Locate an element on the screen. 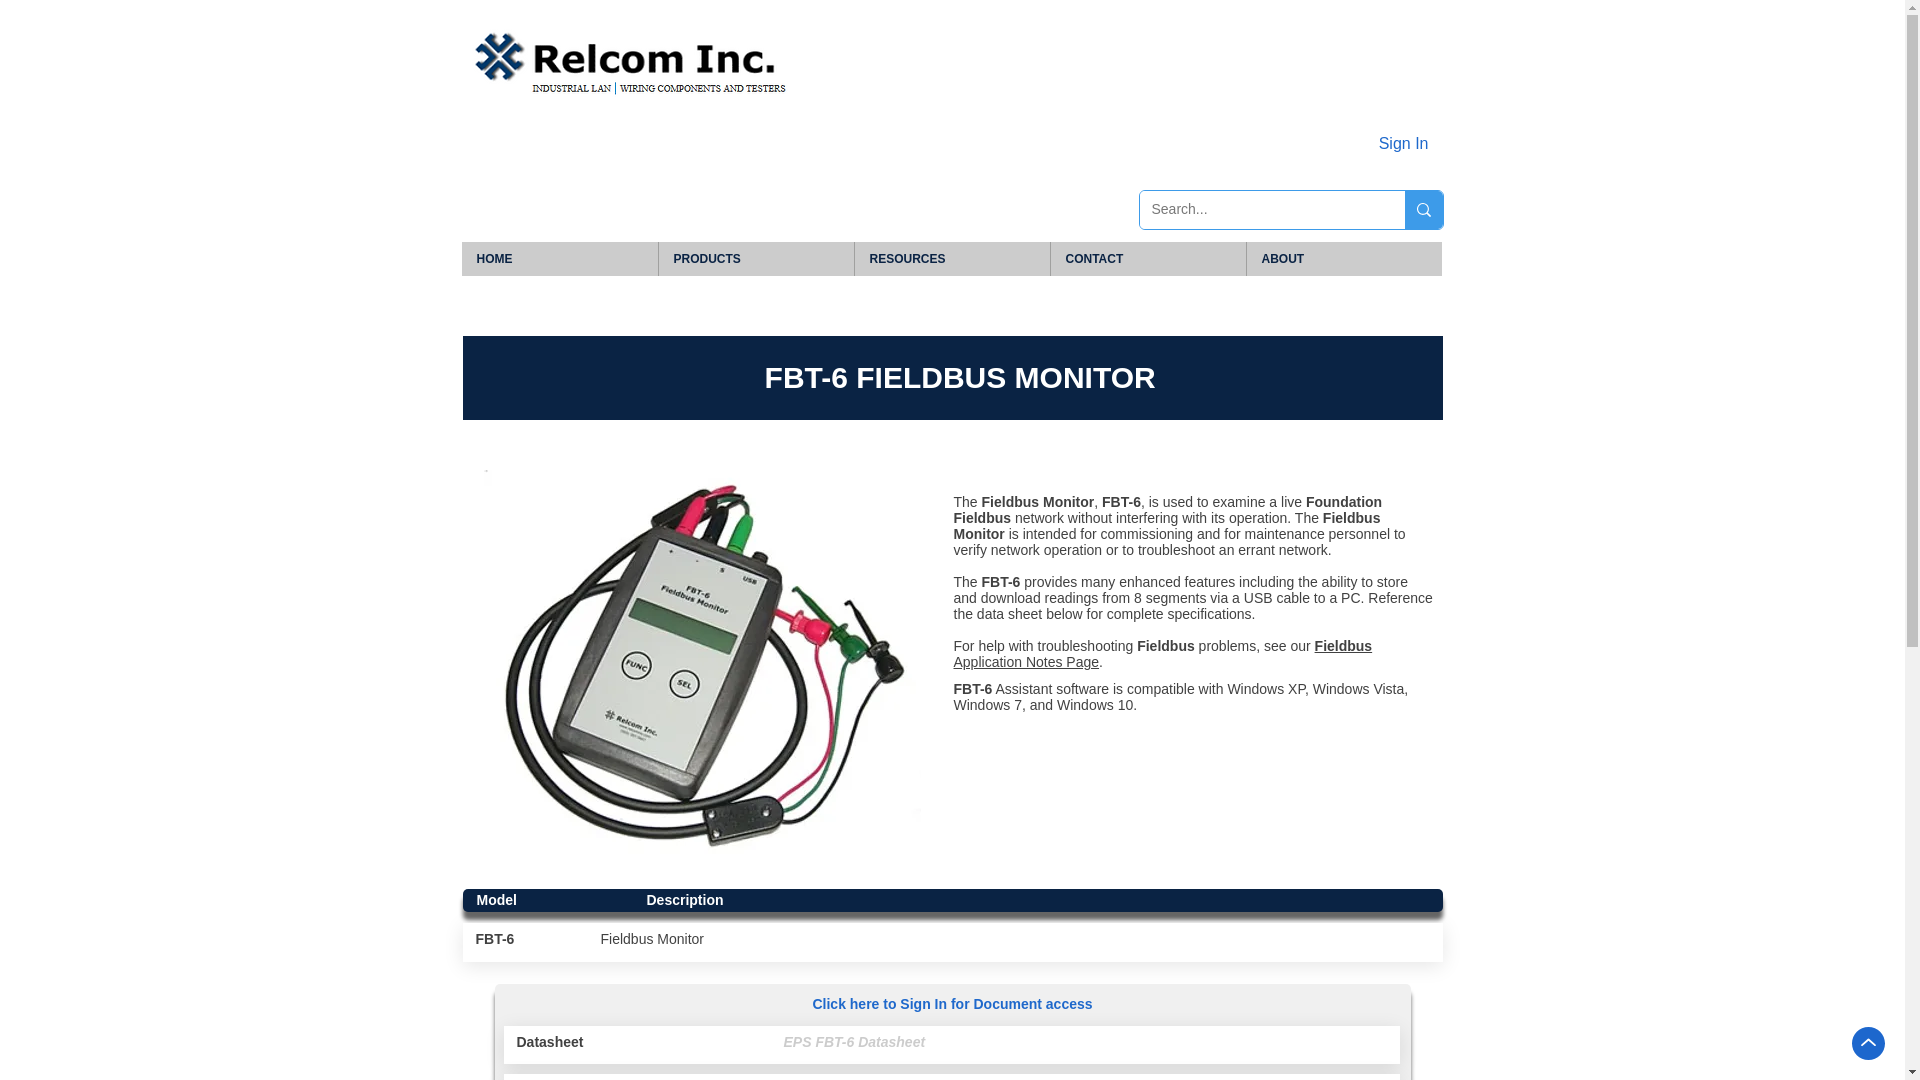  HOME is located at coordinates (560, 258).